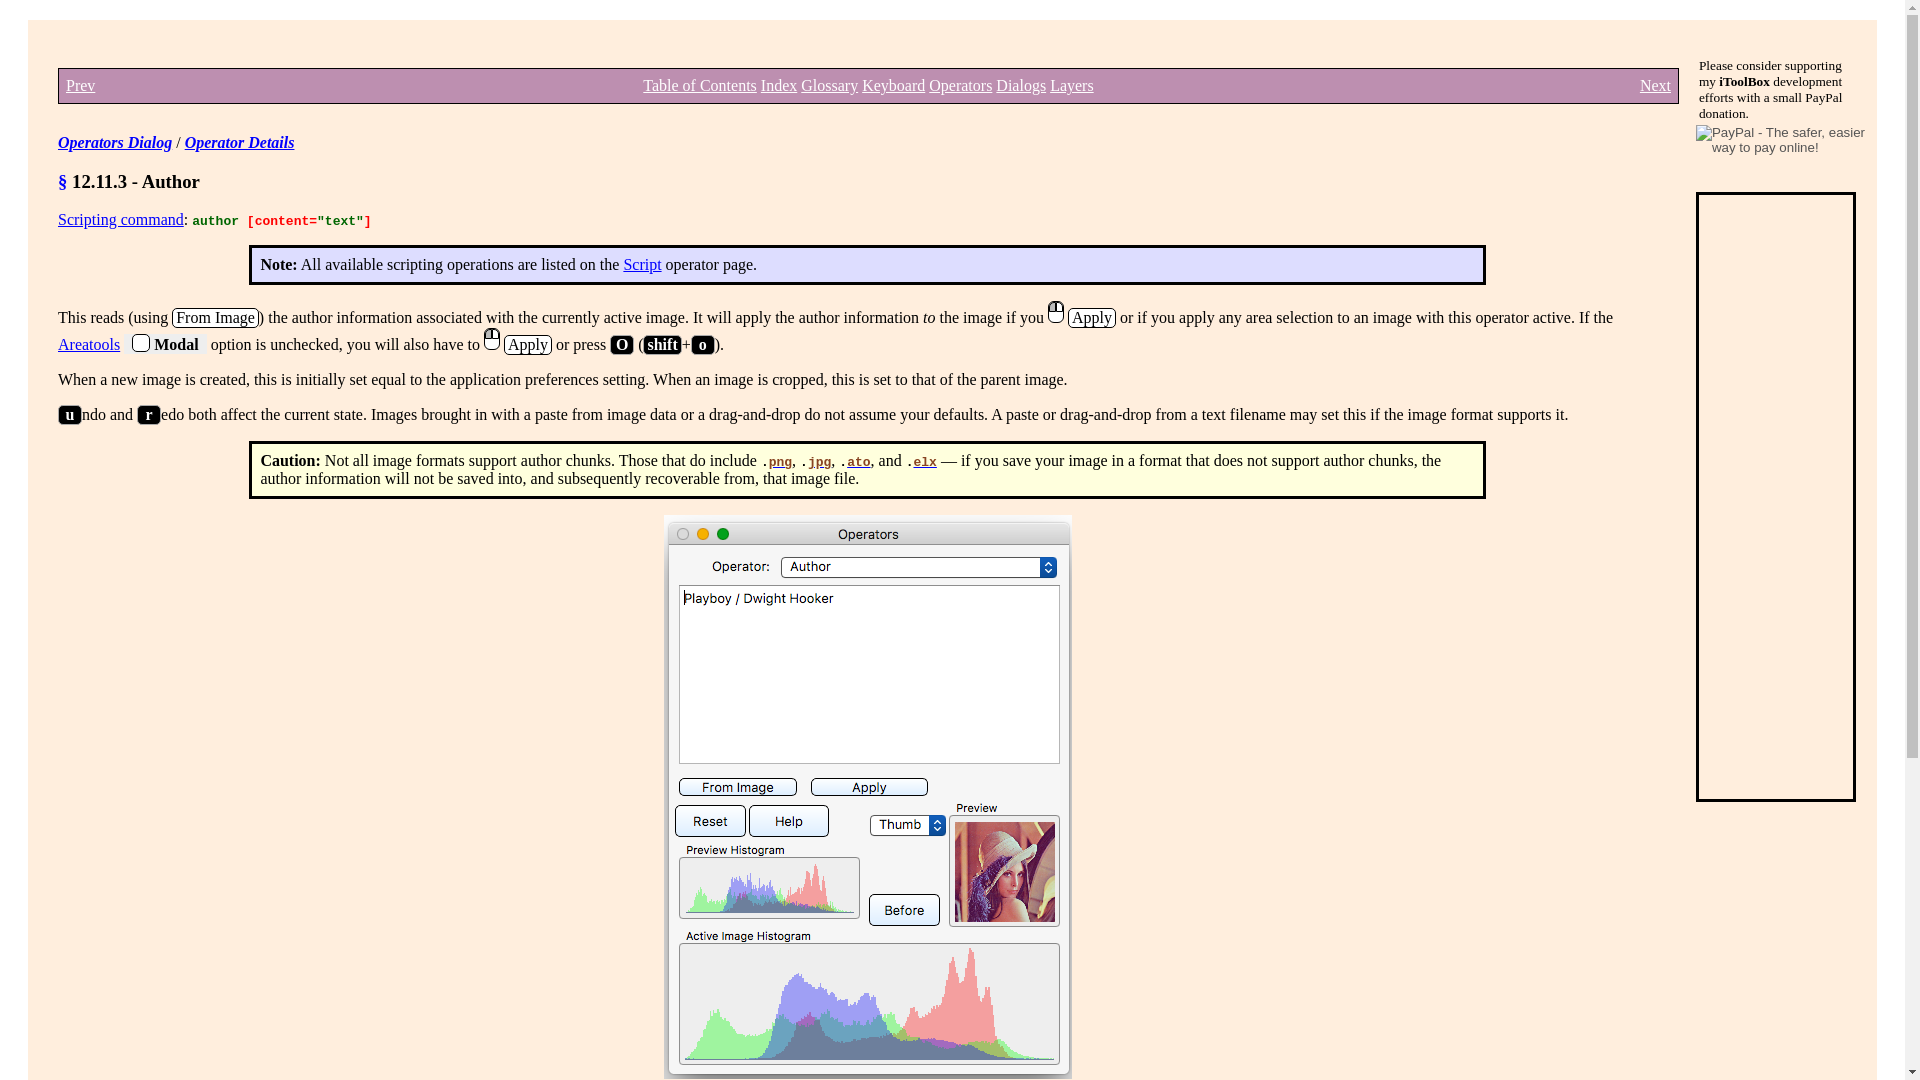 The image size is (1920, 1080). What do you see at coordinates (894, 84) in the screenshot?
I see `Keyboard` at bounding box center [894, 84].